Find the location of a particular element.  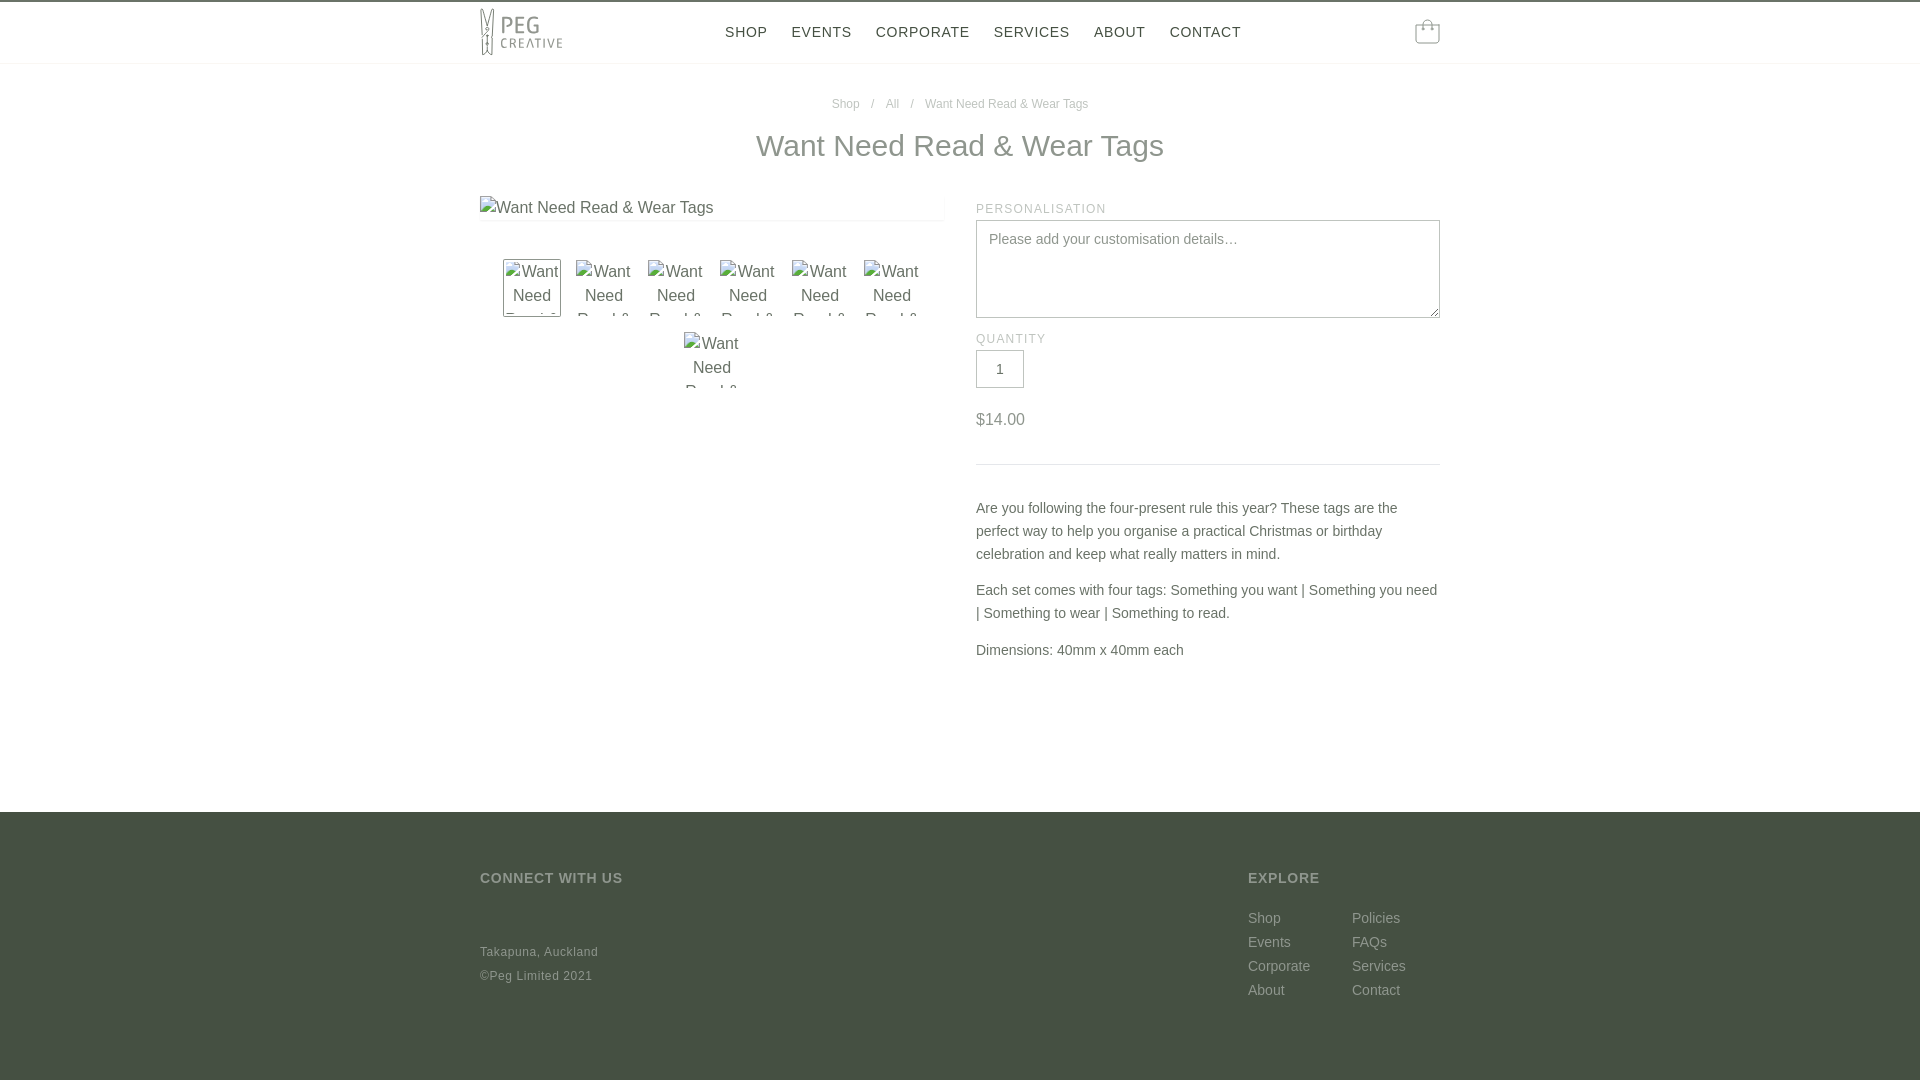

CORPORATE is located at coordinates (922, 31).